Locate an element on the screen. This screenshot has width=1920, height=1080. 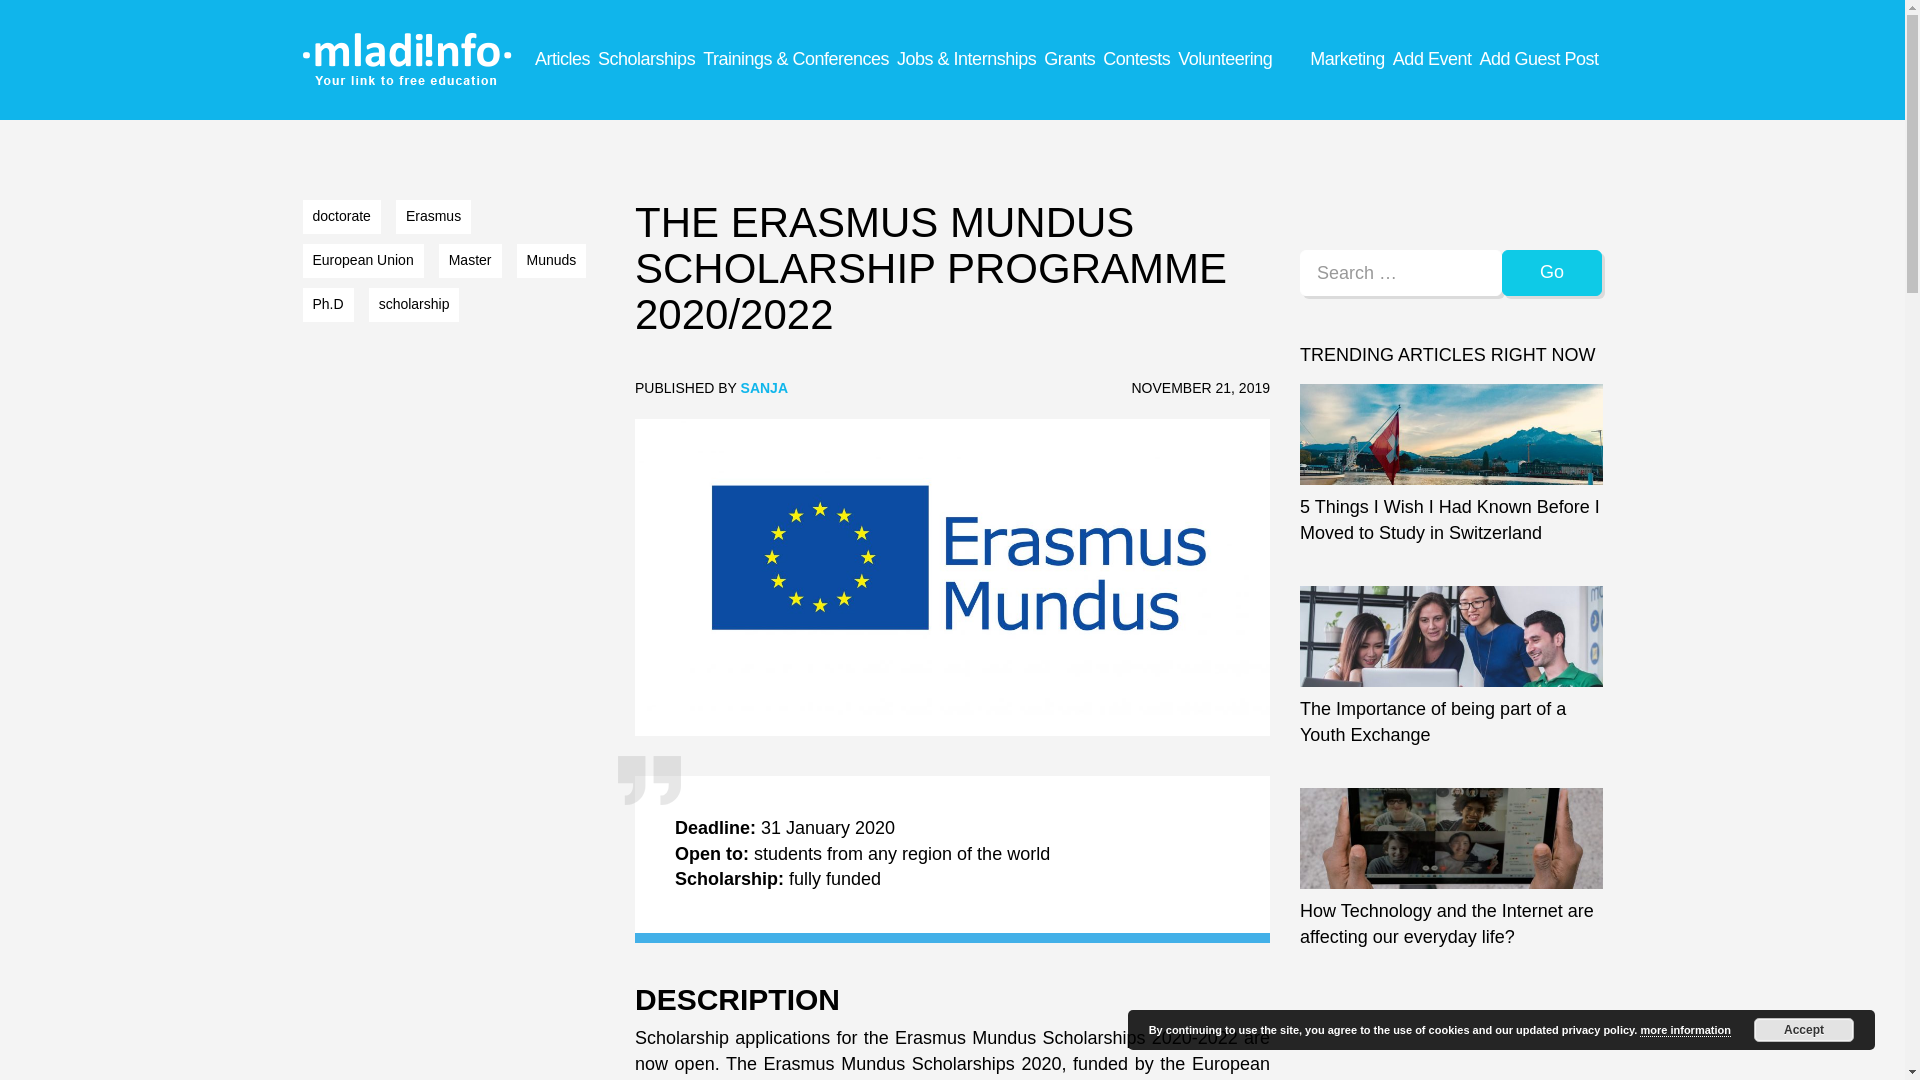
Articles is located at coordinates (562, 58).